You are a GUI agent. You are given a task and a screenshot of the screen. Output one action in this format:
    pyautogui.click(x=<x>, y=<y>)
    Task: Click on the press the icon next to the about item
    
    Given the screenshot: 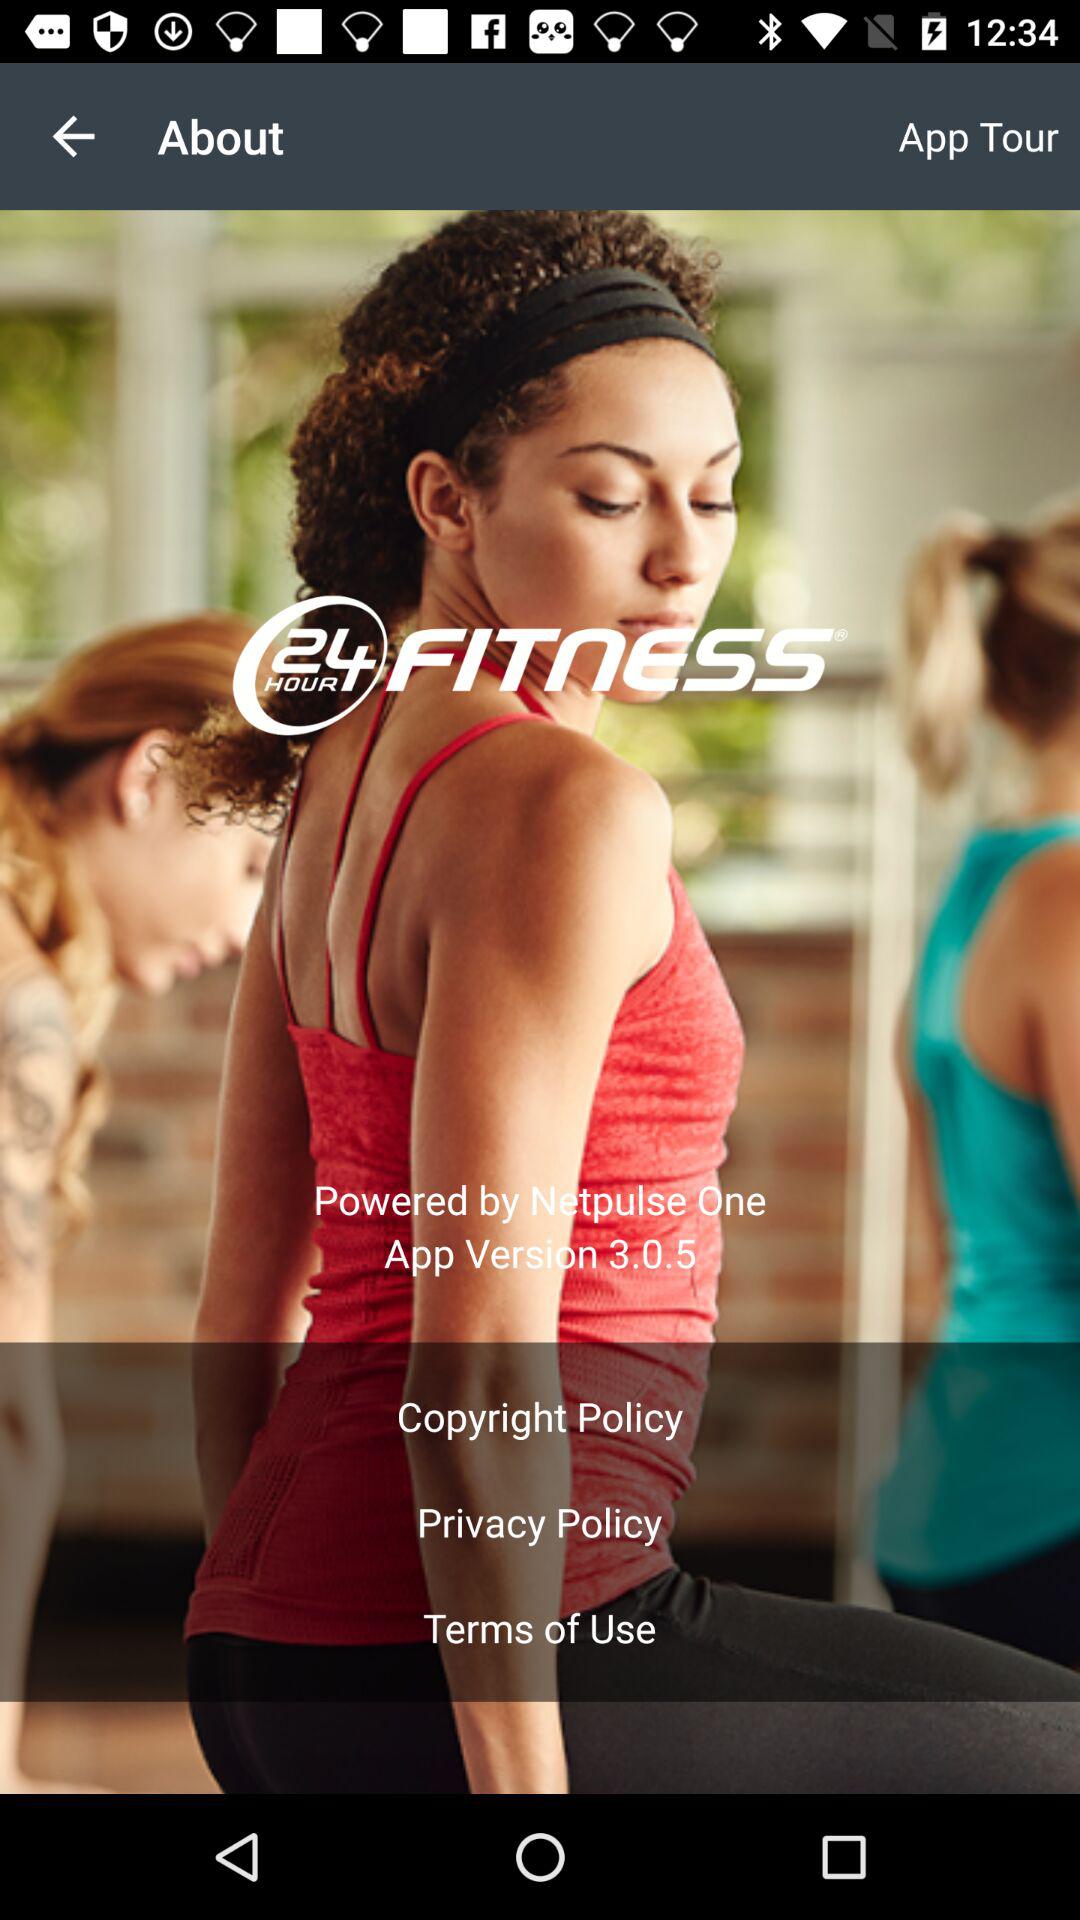 What is the action you would take?
    pyautogui.click(x=73, y=136)
    